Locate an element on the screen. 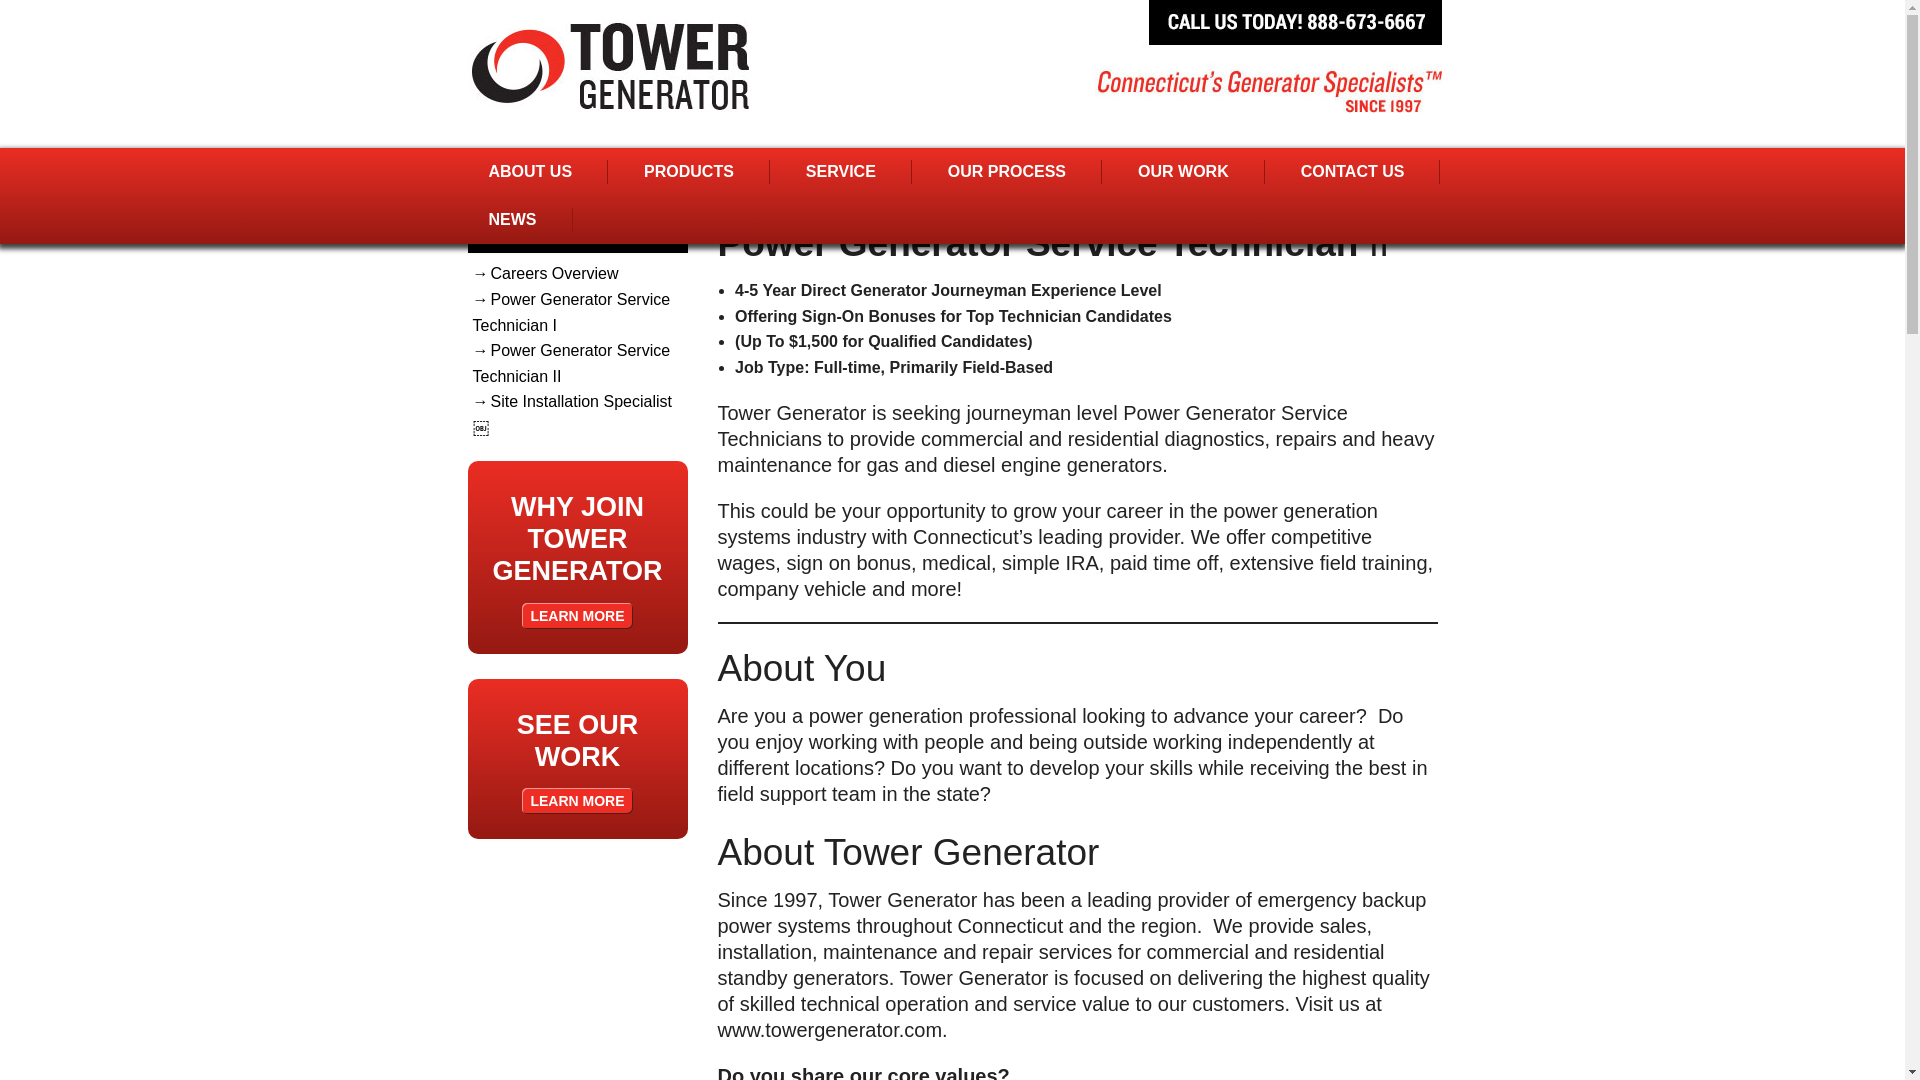  OUR PROCESS is located at coordinates (1007, 171).